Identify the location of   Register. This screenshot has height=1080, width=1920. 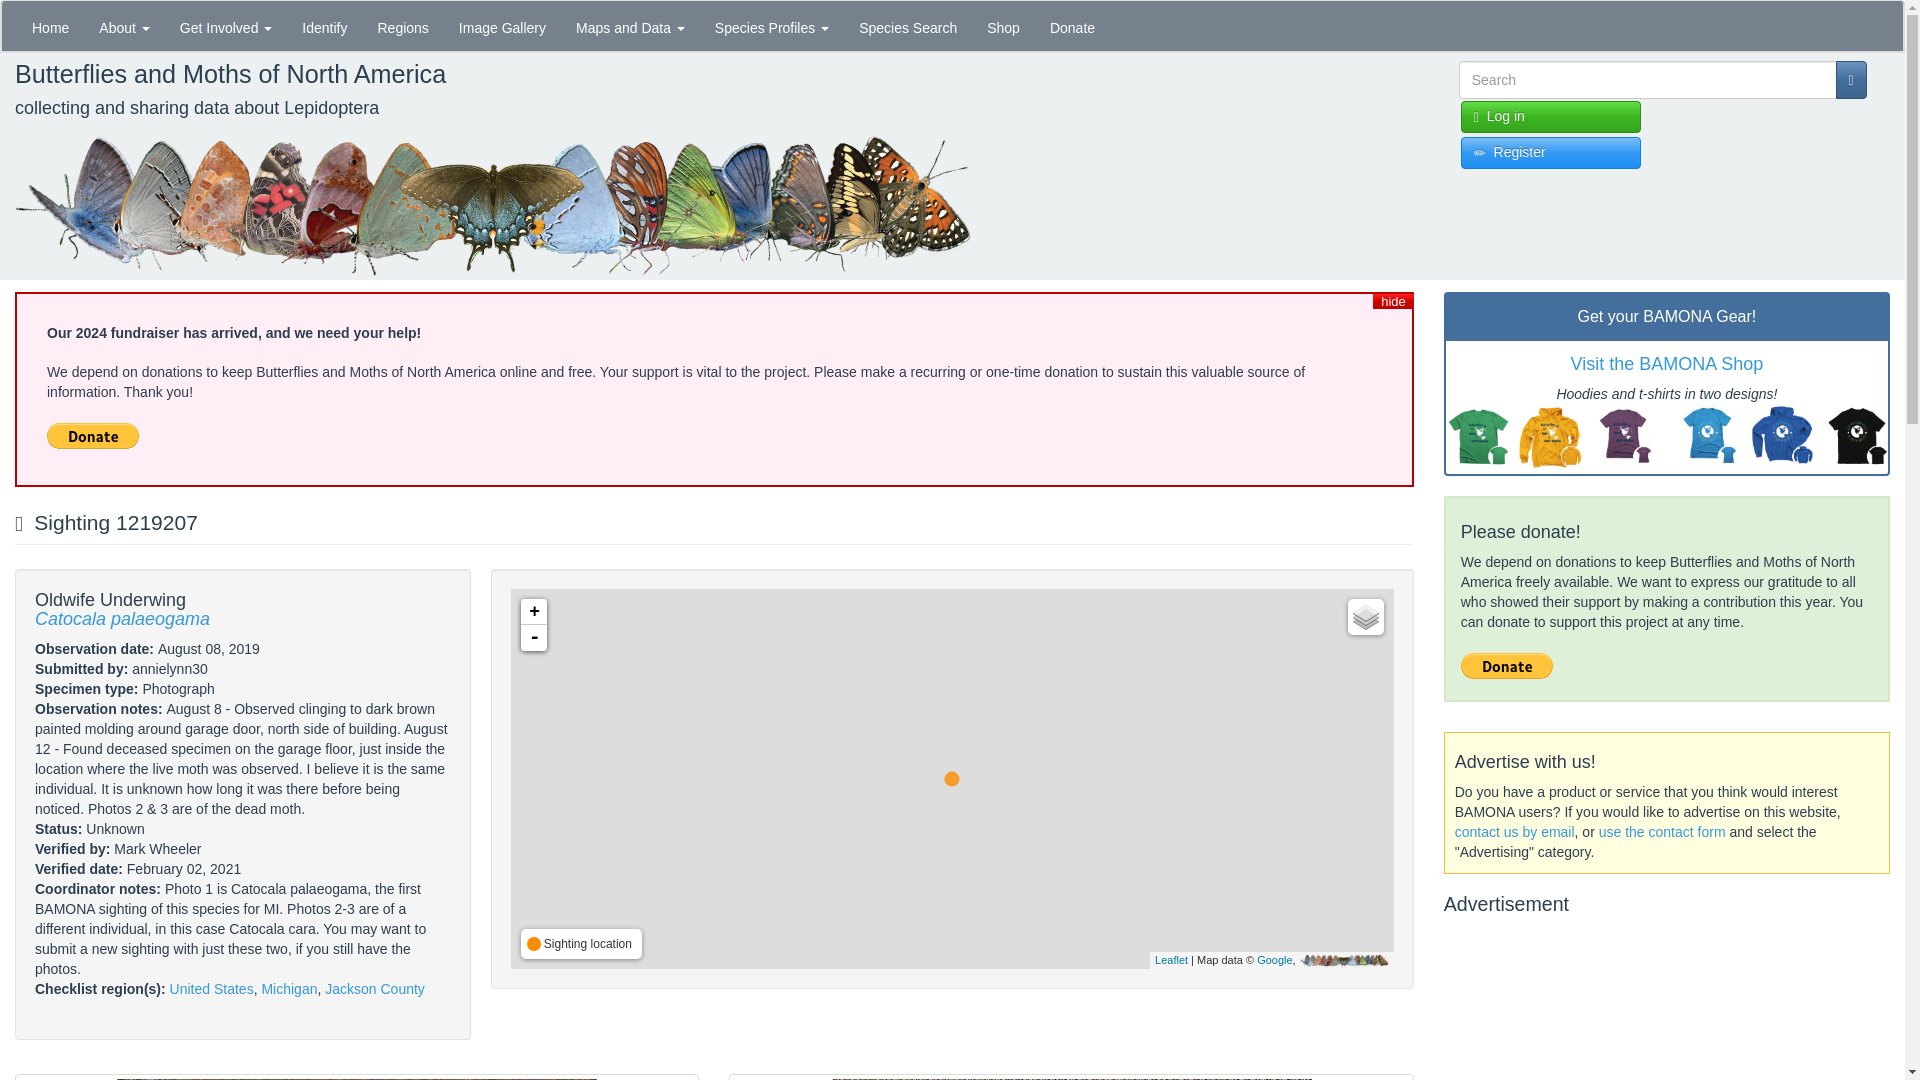
(1551, 152).